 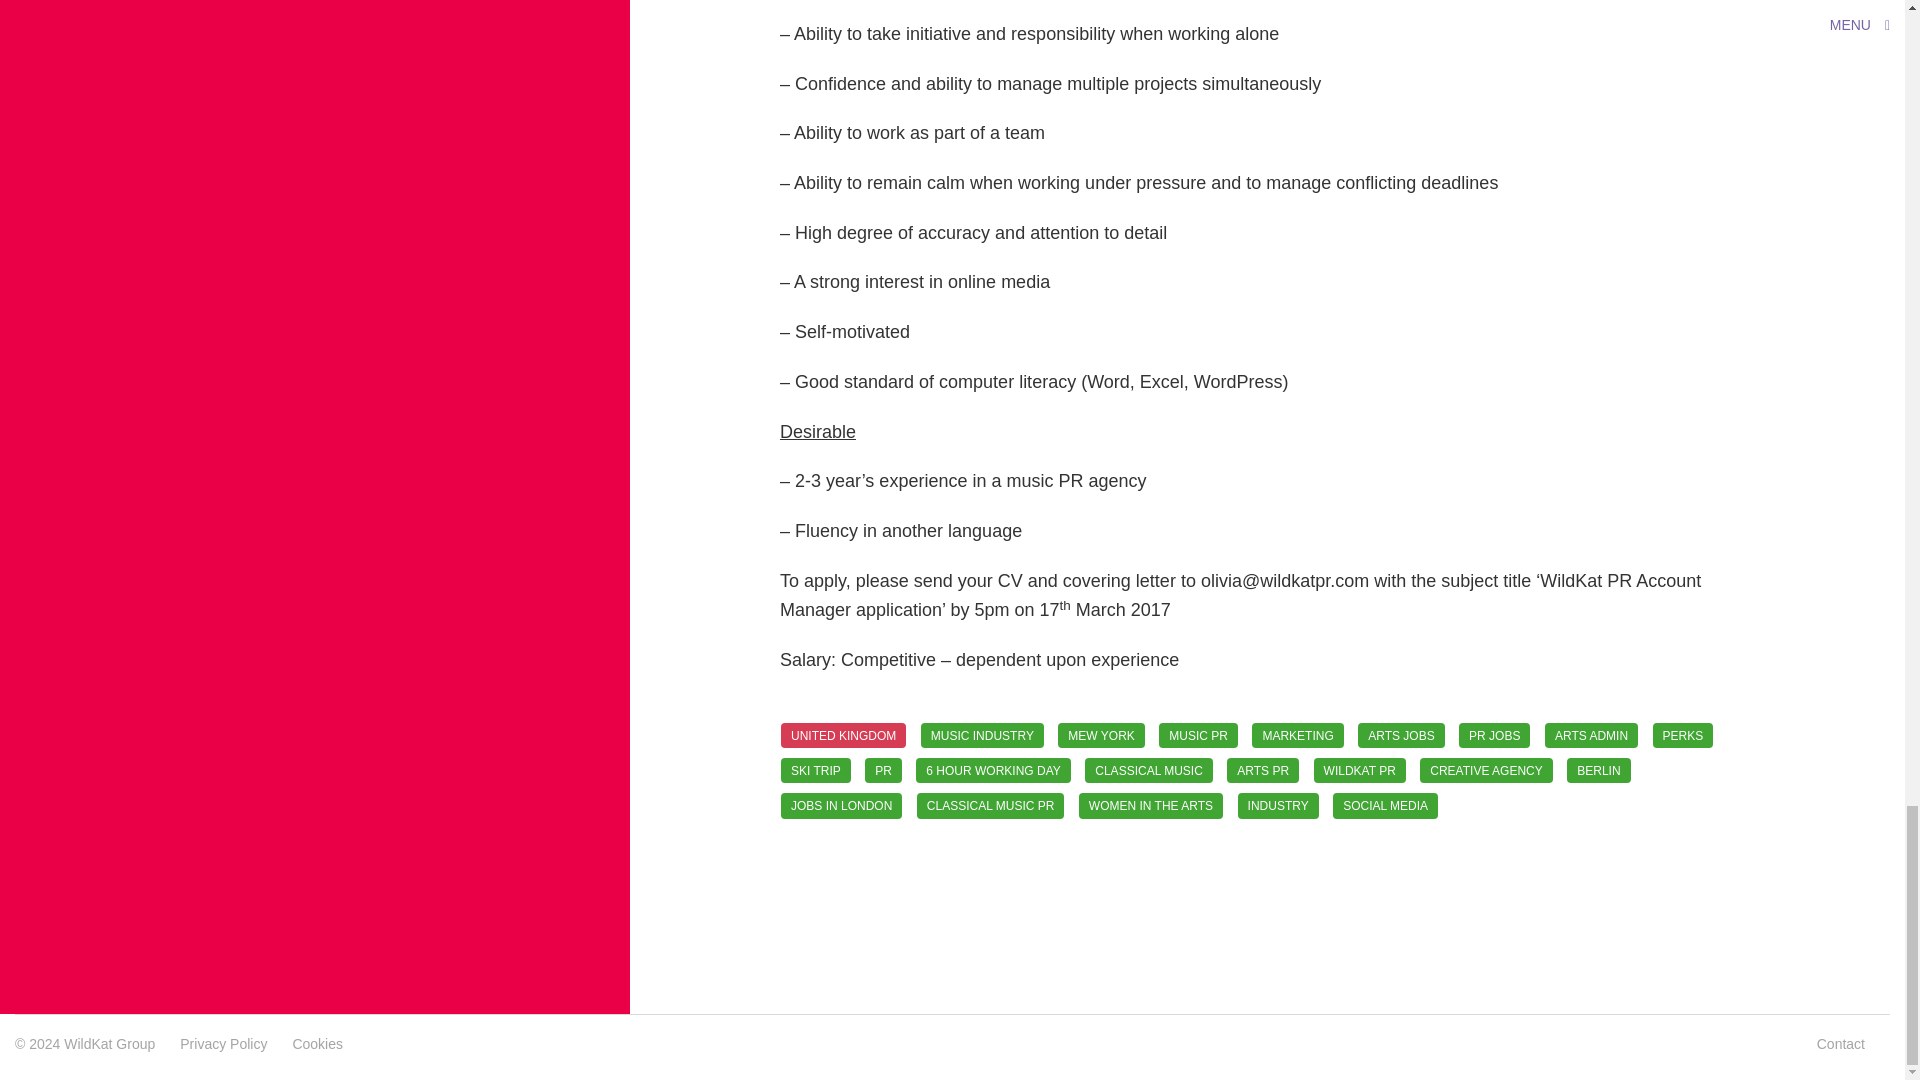 What do you see at coordinates (992, 770) in the screenshot?
I see `6 HOUR WORKING DAY` at bounding box center [992, 770].